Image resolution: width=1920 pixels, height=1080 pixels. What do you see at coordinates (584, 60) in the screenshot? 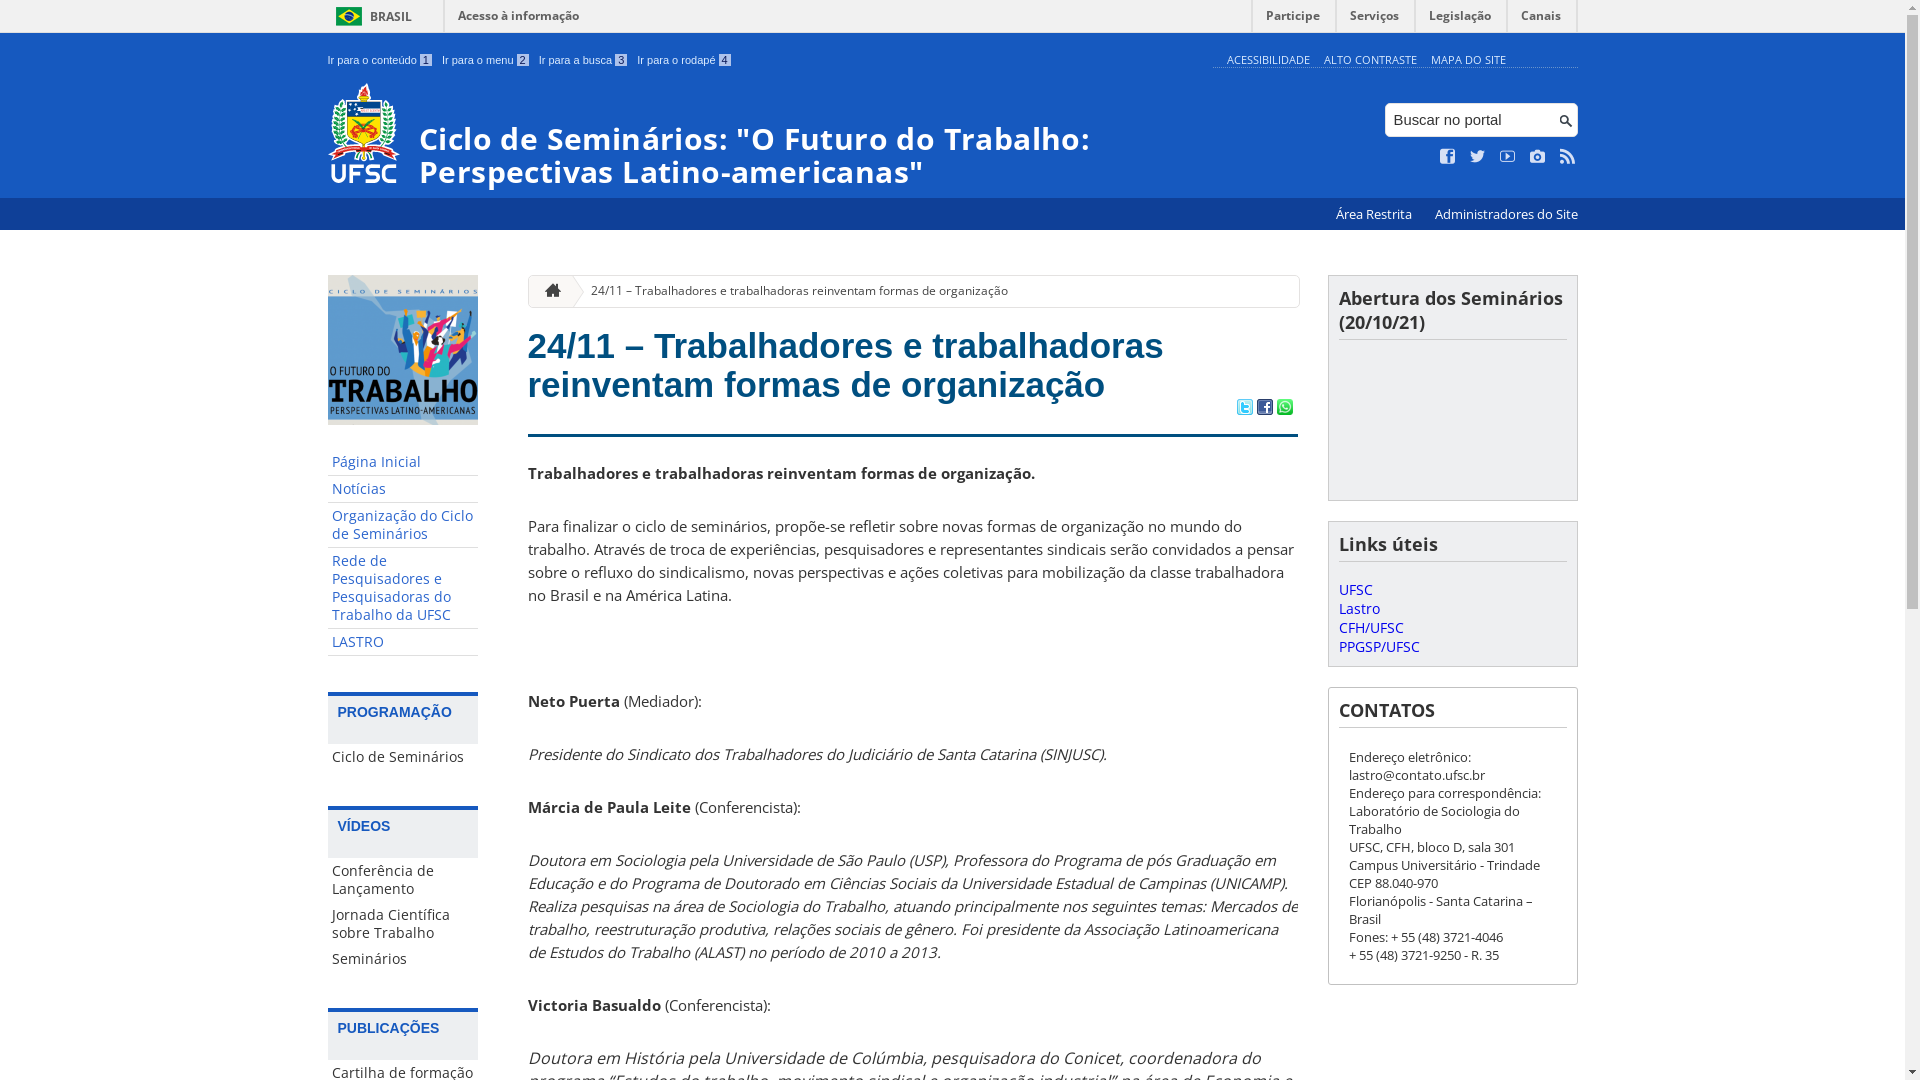
I see `Ir para a busca 3` at bounding box center [584, 60].